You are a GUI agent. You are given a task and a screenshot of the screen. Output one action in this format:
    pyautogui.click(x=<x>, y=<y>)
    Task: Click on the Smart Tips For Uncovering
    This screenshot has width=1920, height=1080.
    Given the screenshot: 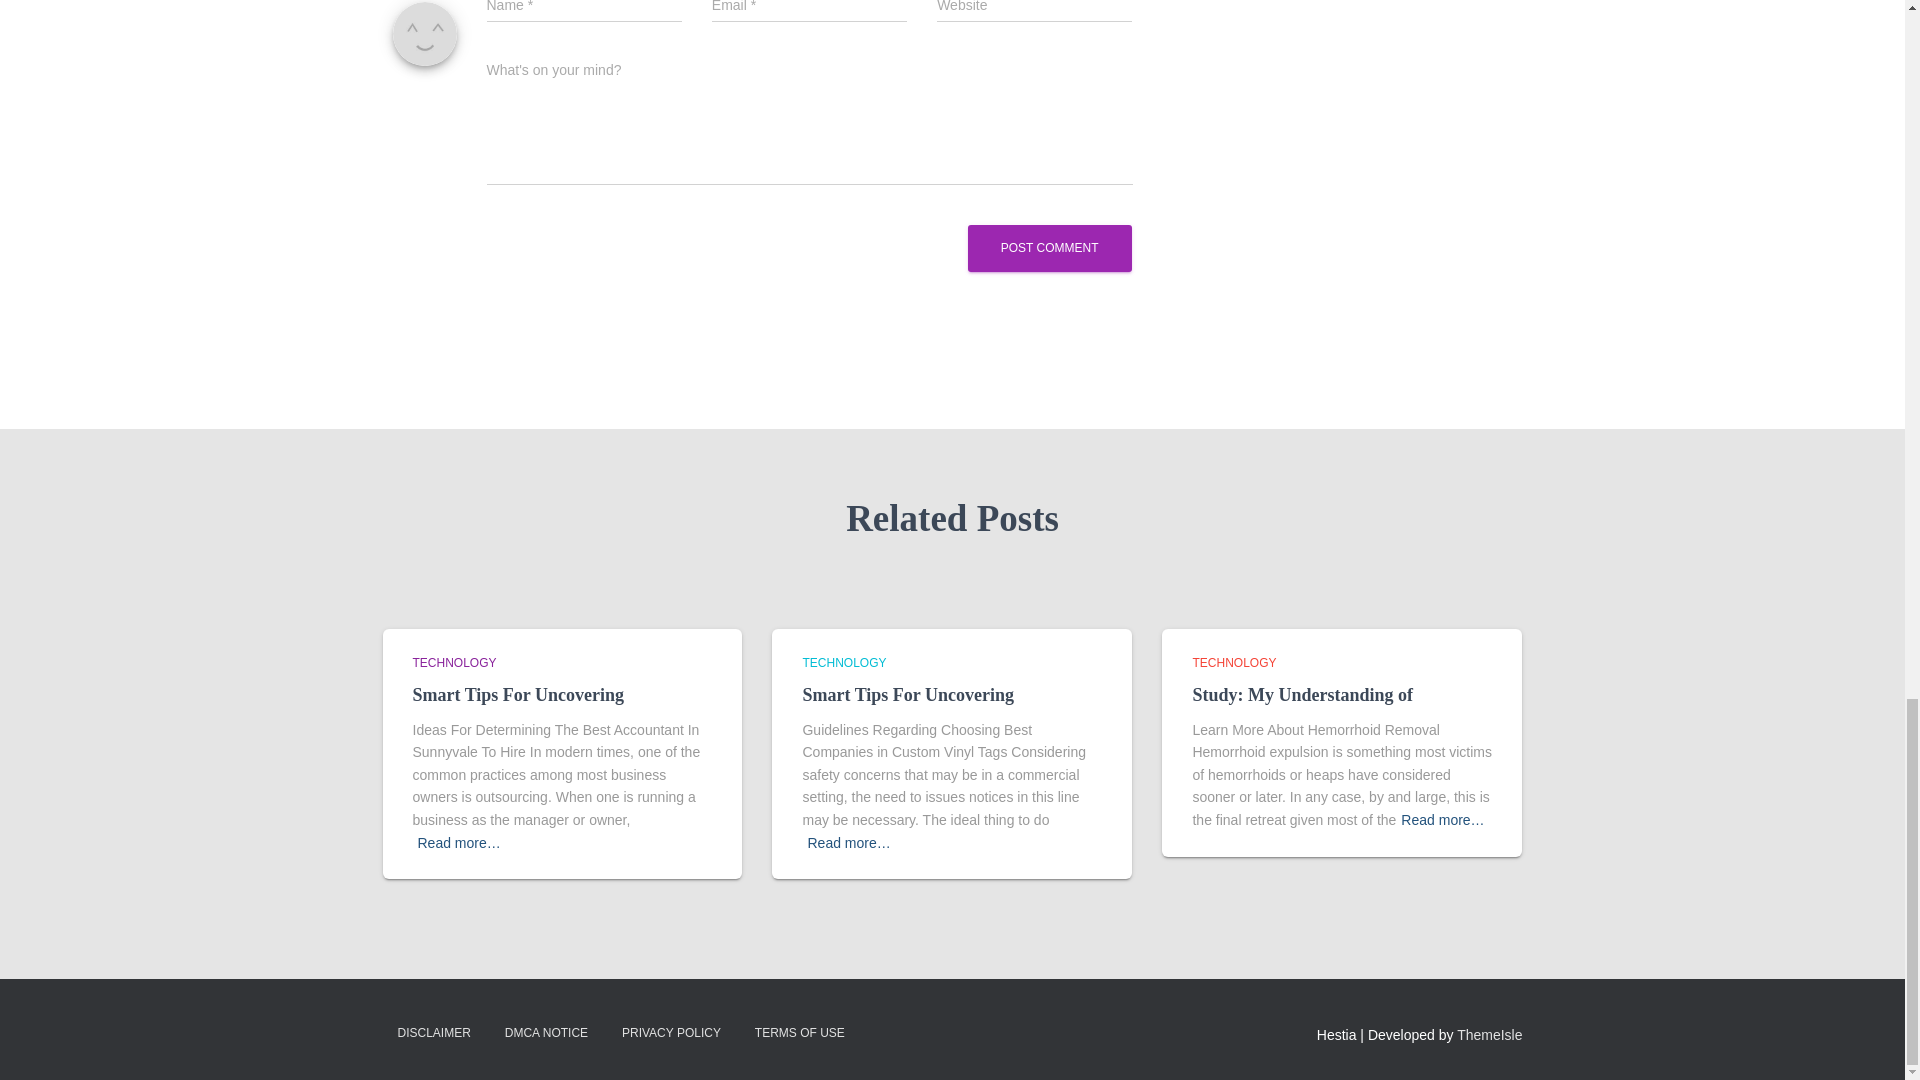 What is the action you would take?
    pyautogui.click(x=518, y=694)
    